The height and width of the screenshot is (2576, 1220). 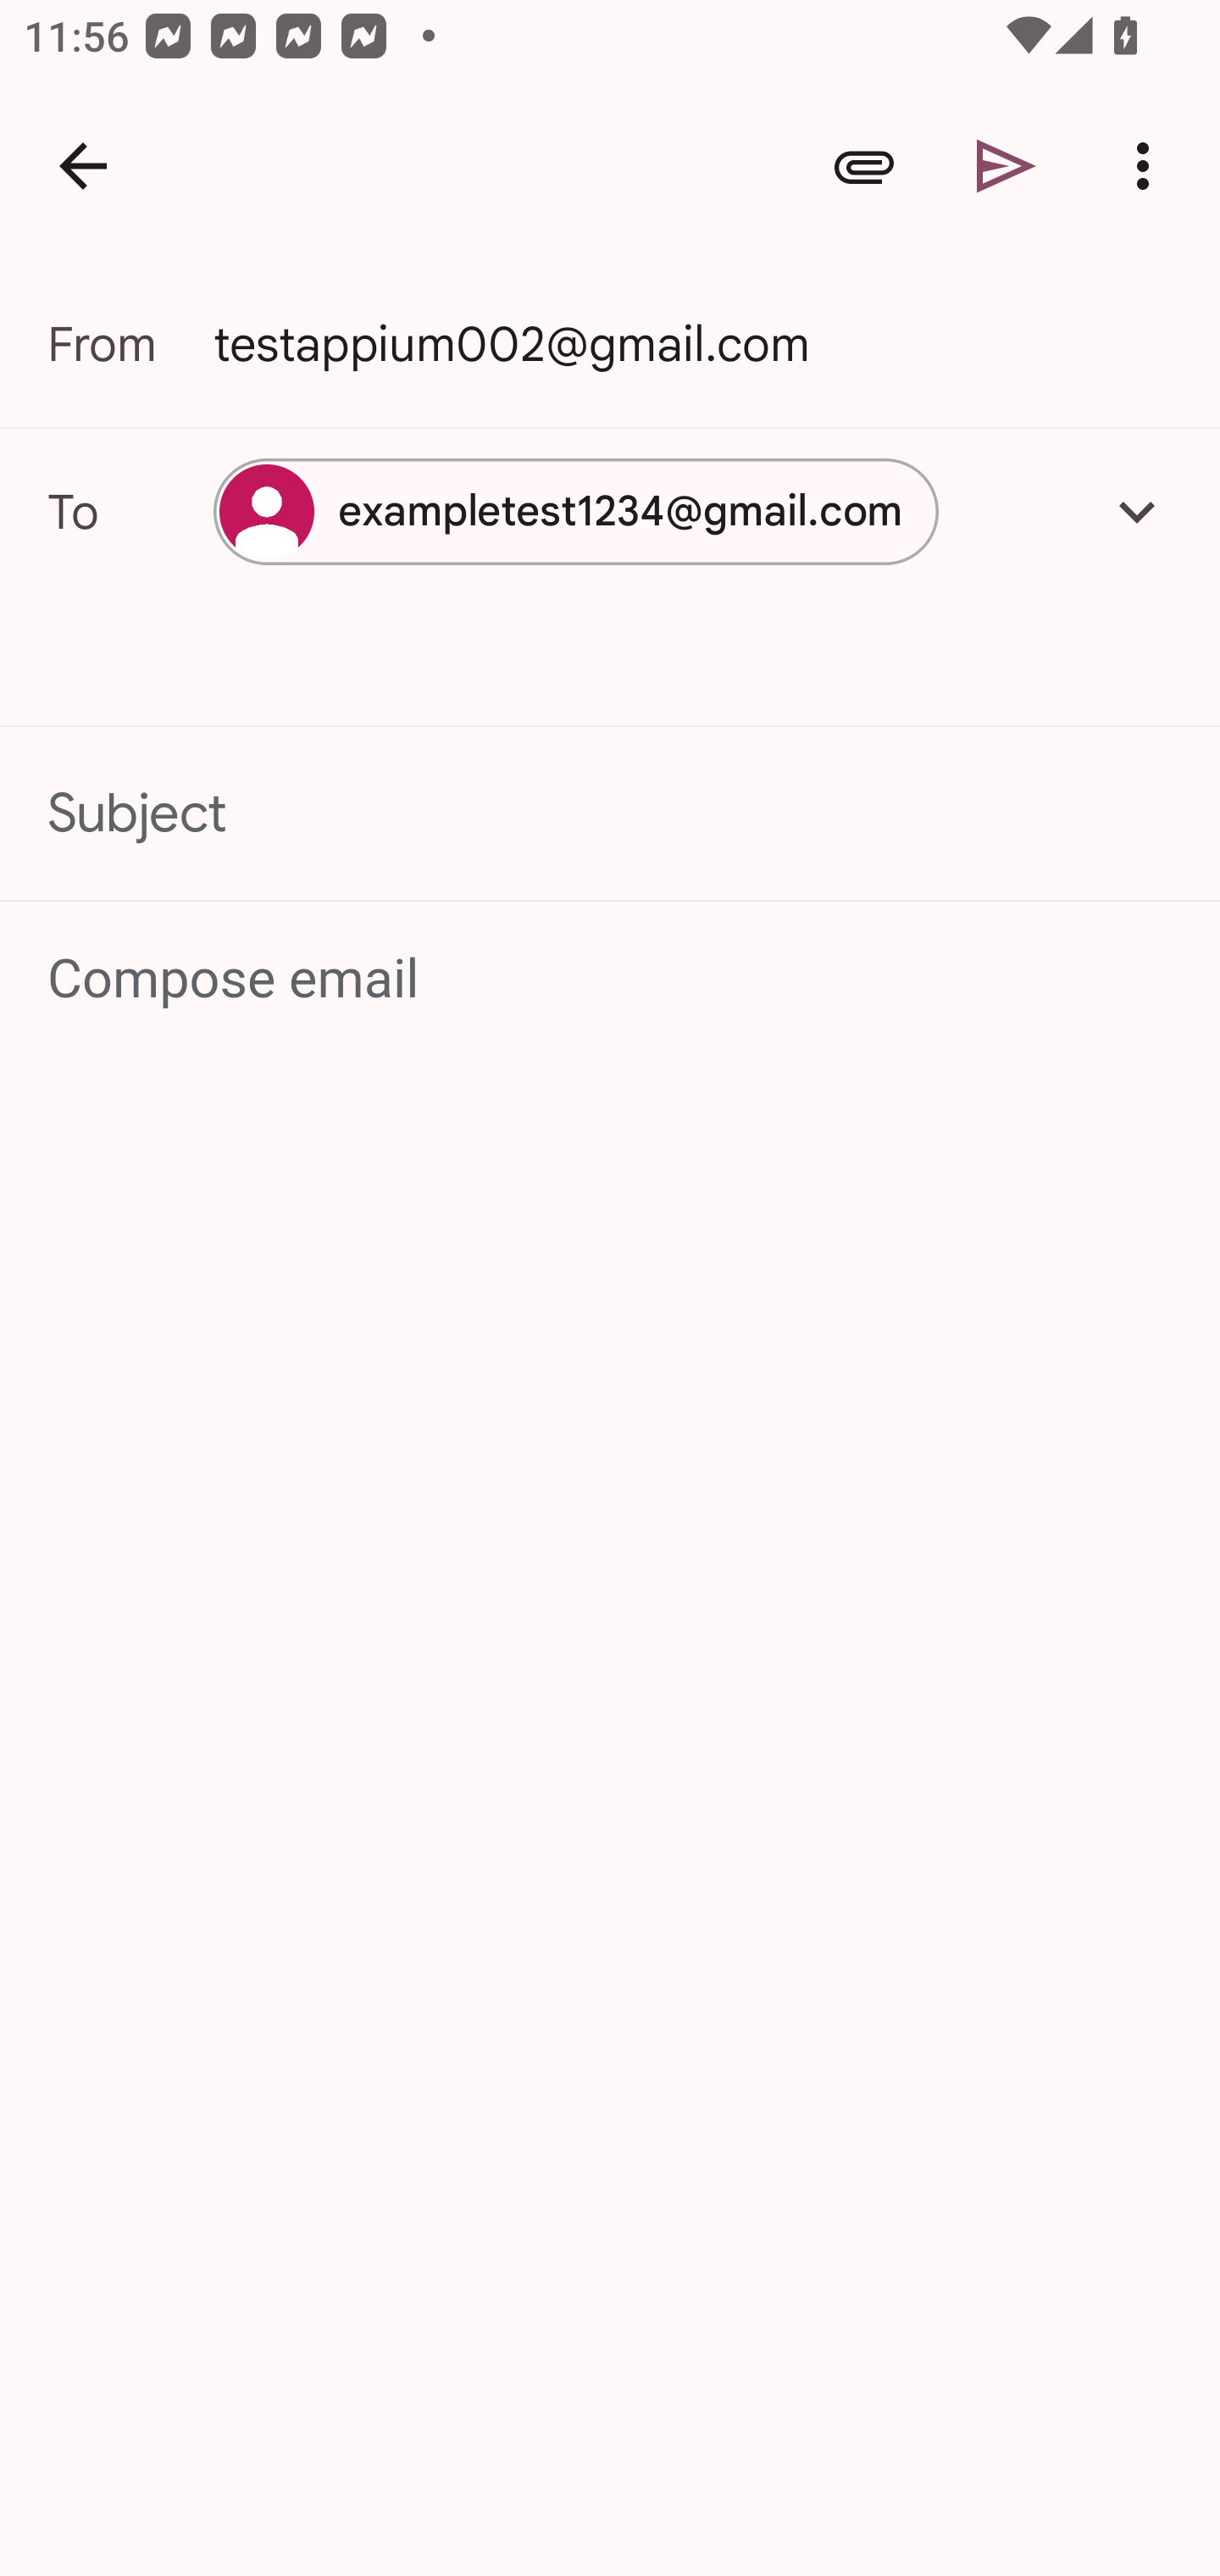 I want to click on Attach file, so click(x=864, y=166).